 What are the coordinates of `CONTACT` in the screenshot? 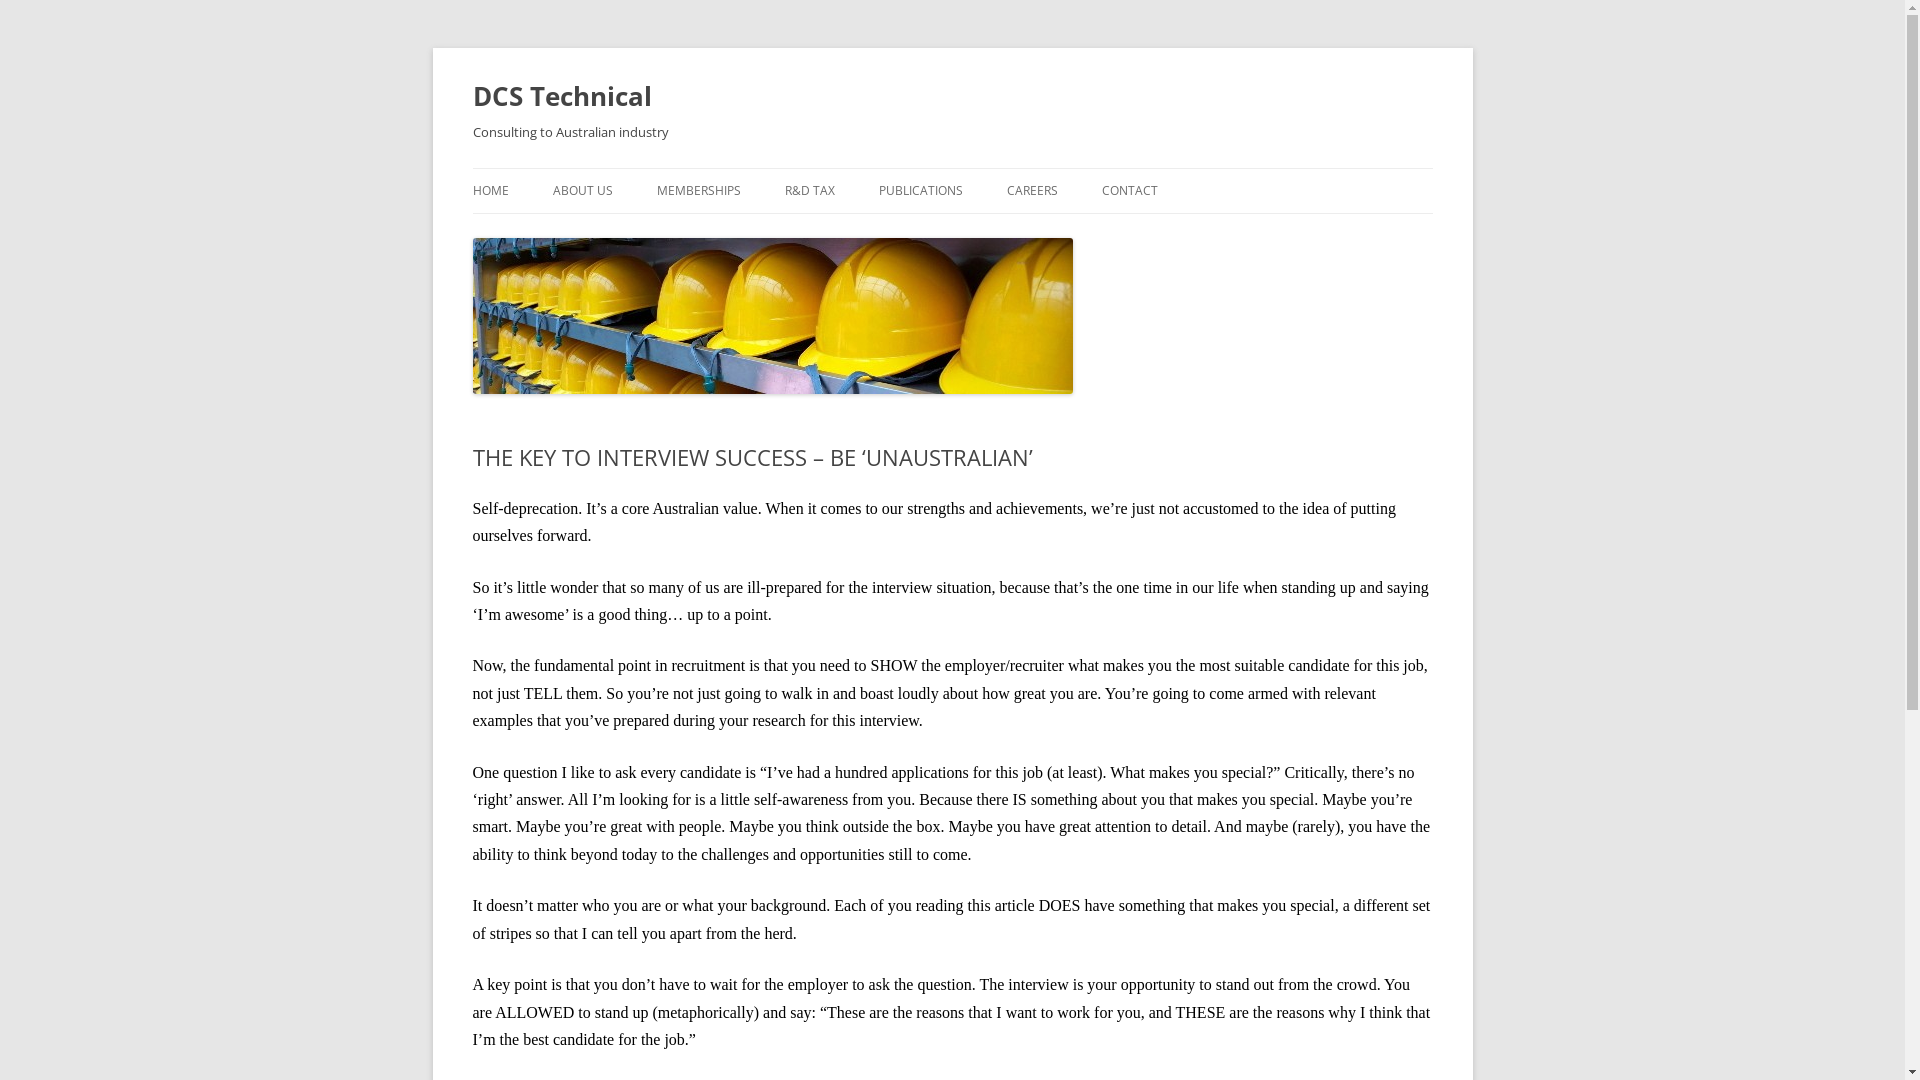 It's located at (1130, 191).